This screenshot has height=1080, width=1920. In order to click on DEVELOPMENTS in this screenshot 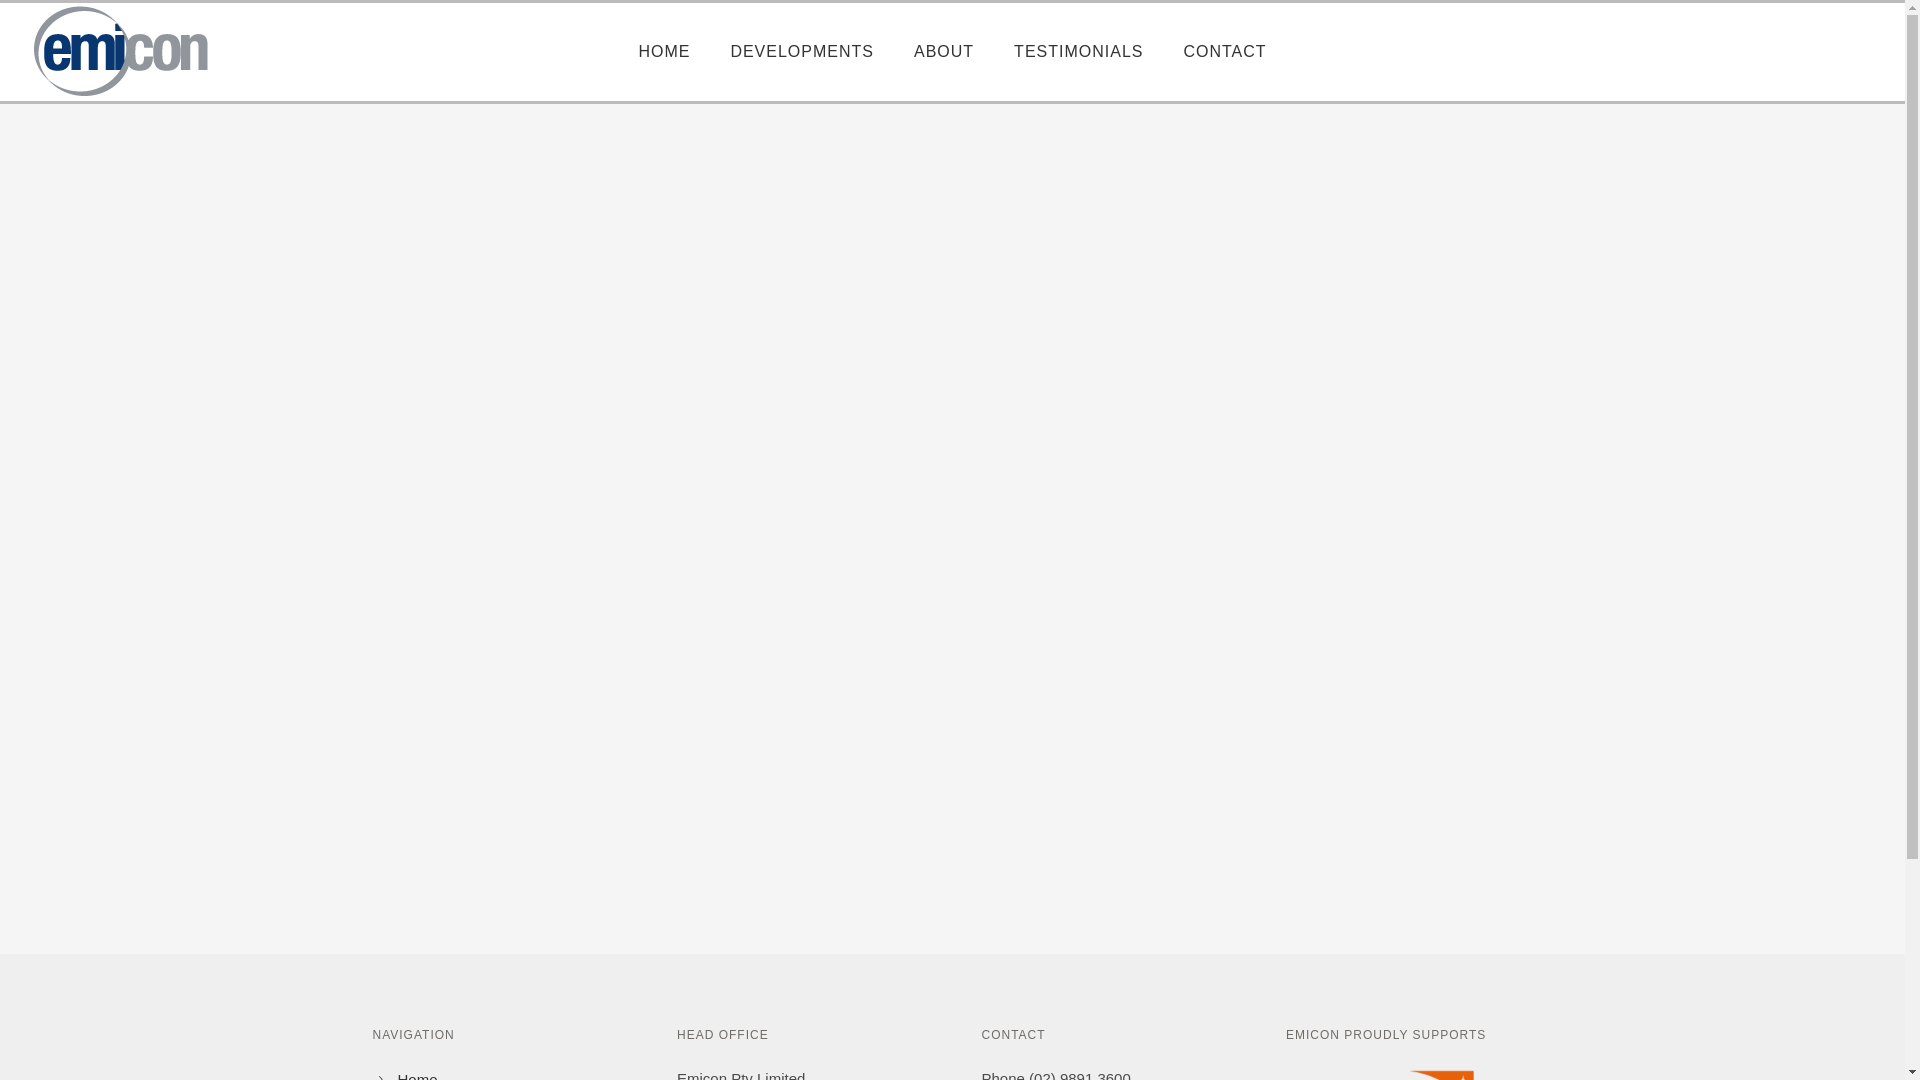, I will do `click(802, 52)`.